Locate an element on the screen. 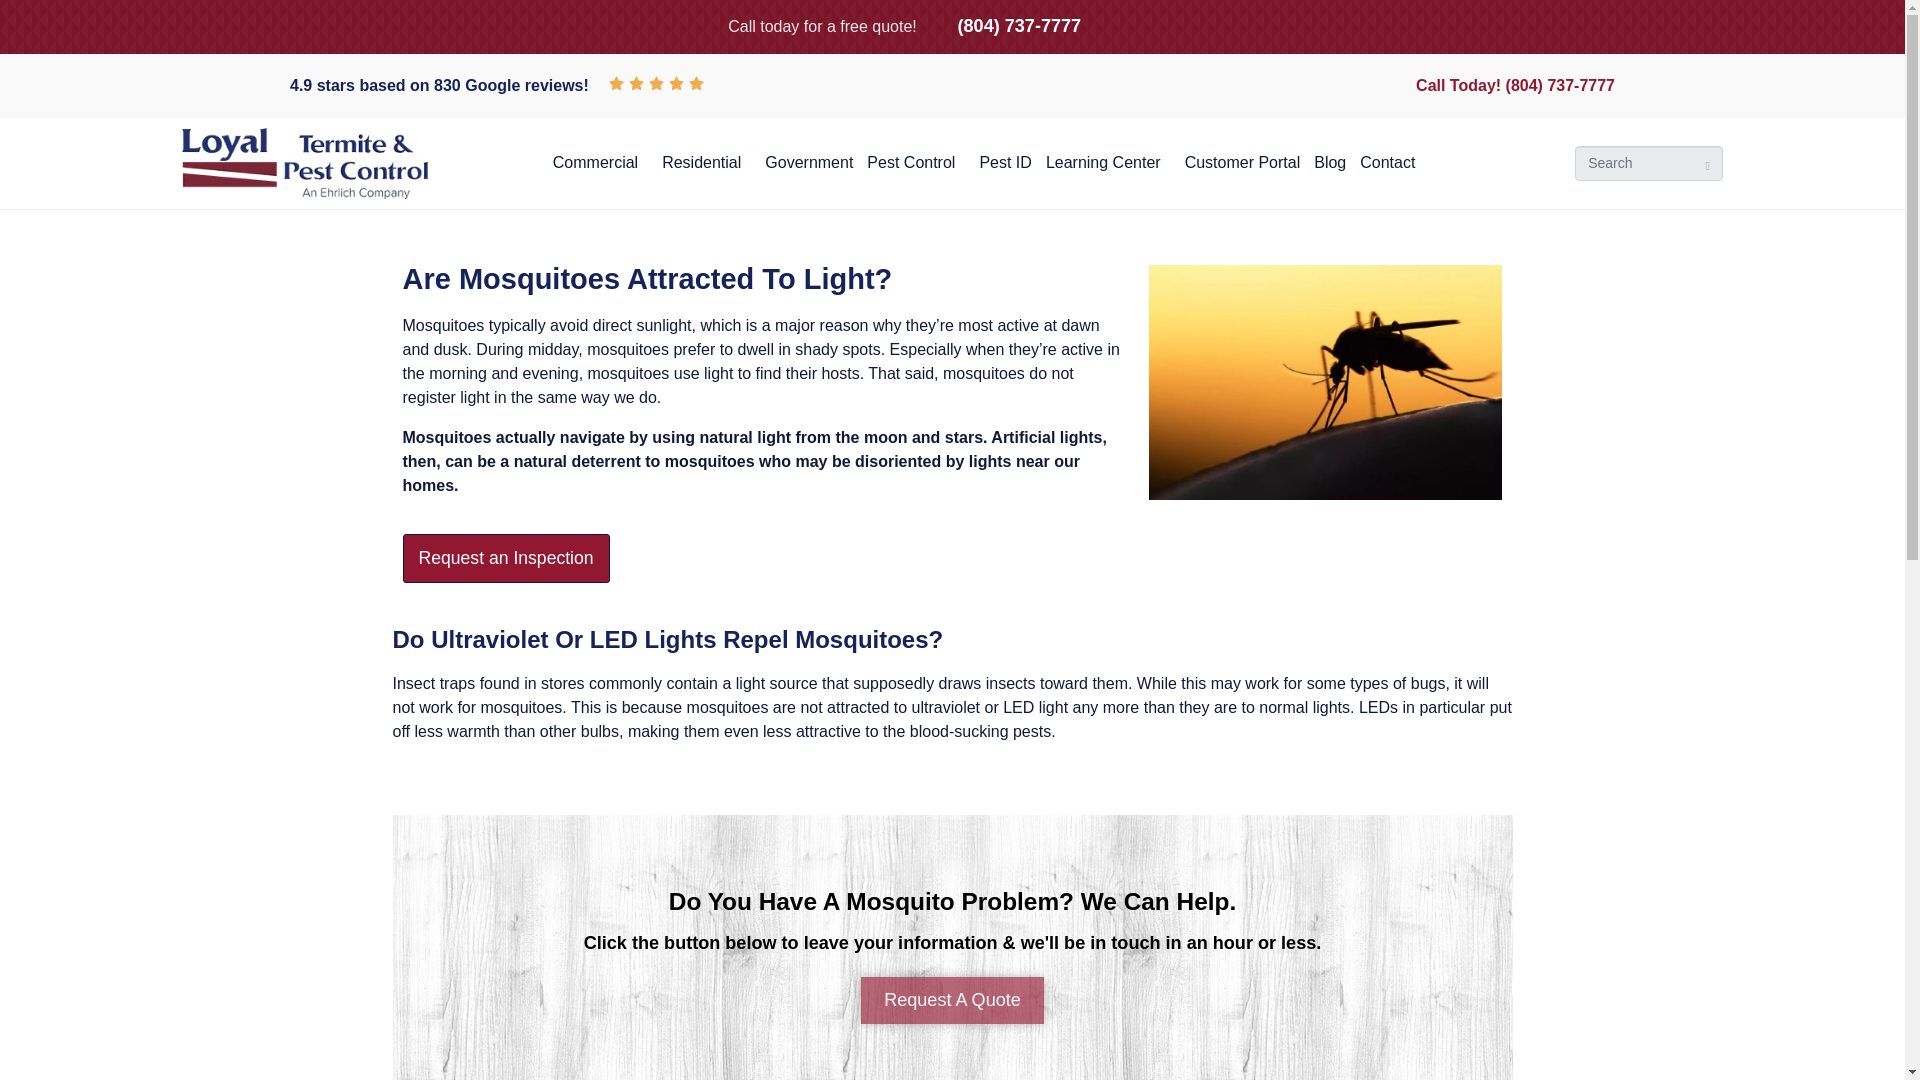 This screenshot has width=1920, height=1080. Pest Control is located at coordinates (916, 162).